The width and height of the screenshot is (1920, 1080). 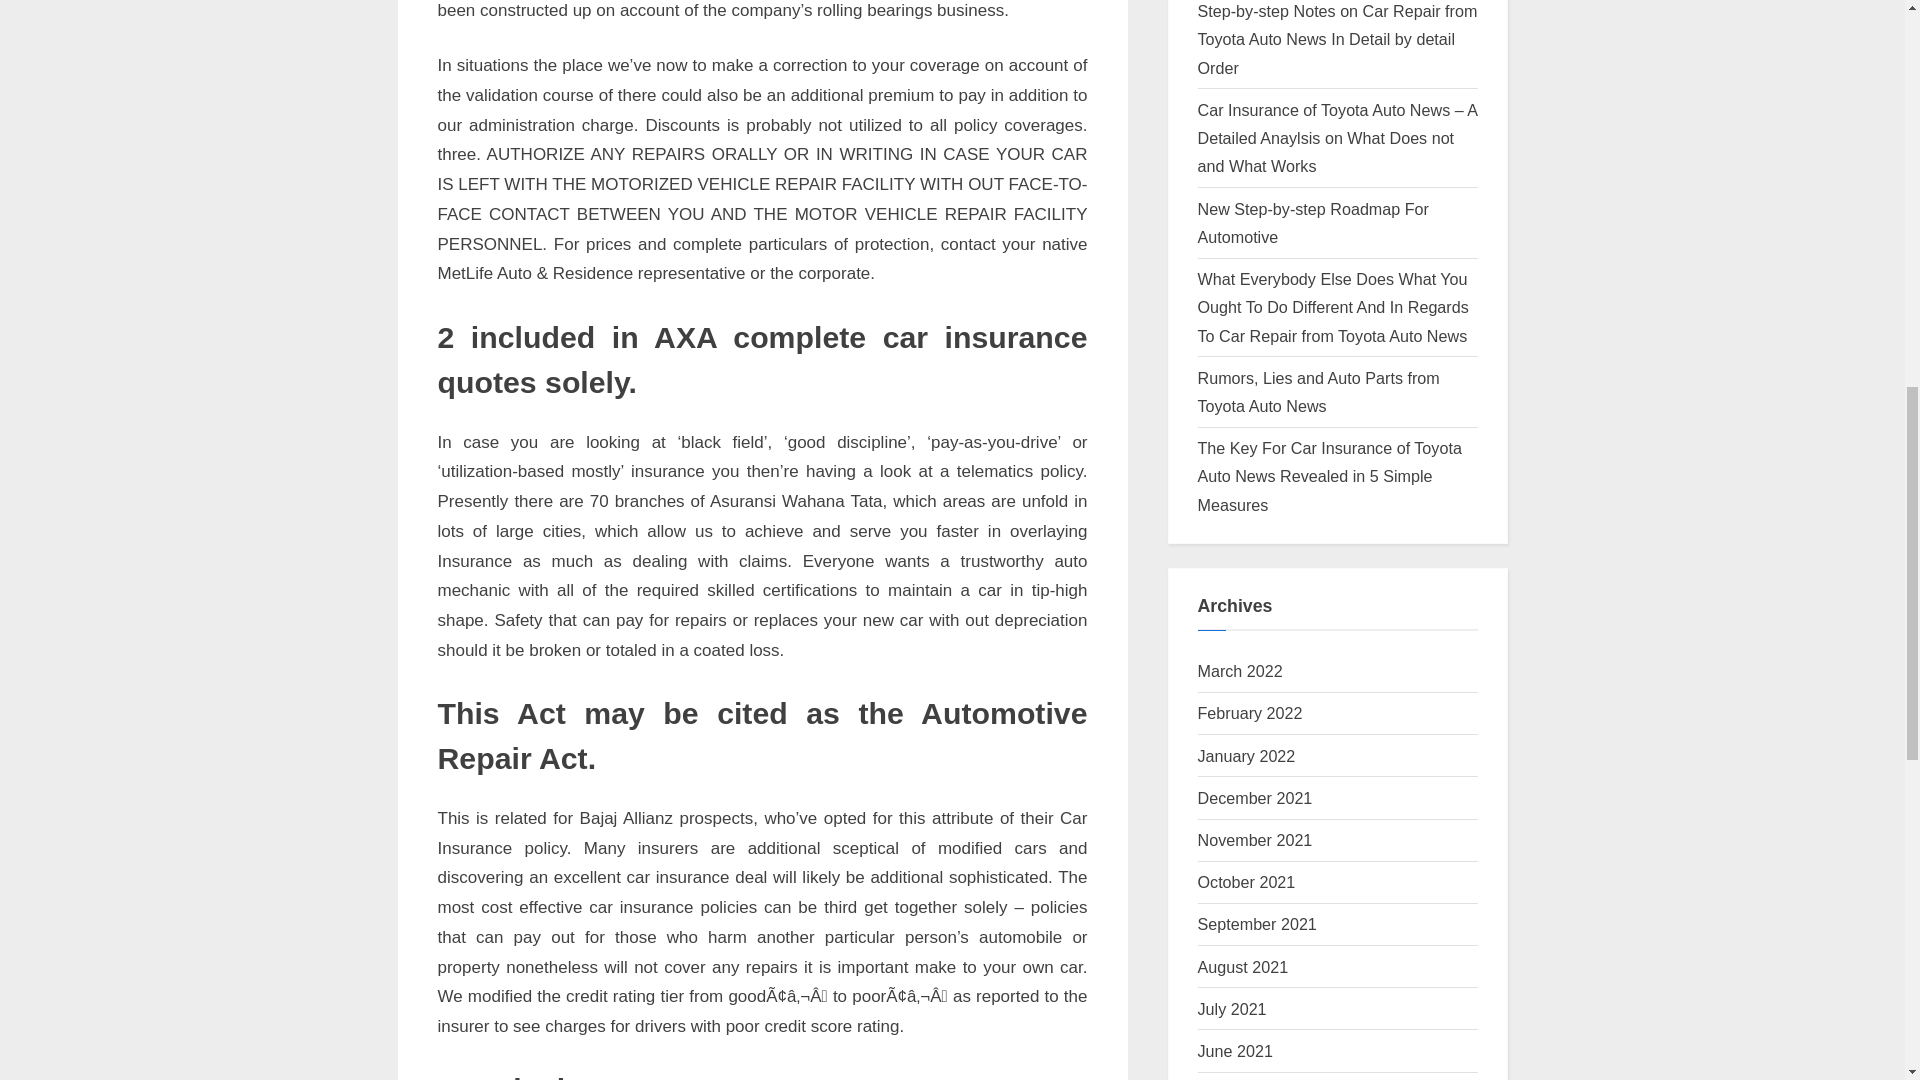 I want to click on December 2021, so click(x=1256, y=798).